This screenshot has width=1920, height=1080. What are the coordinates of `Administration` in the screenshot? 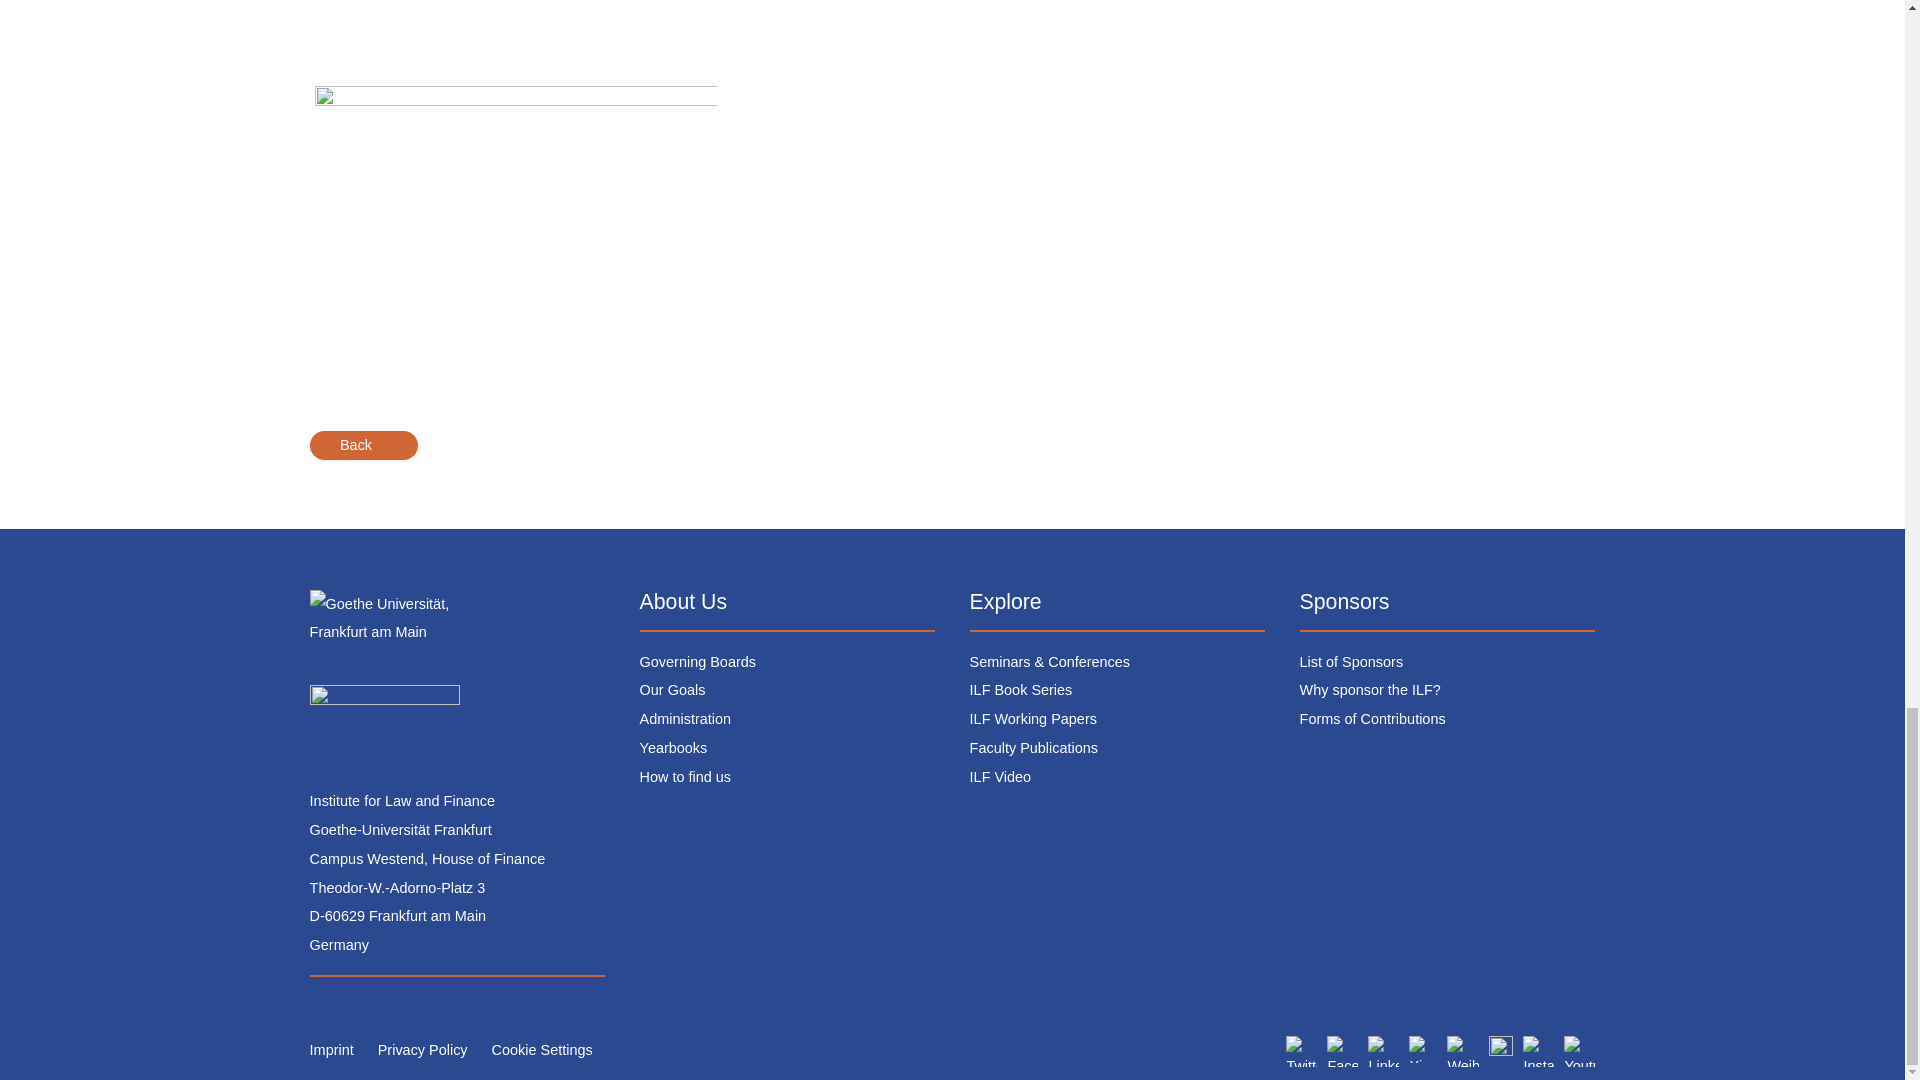 It's located at (685, 718).